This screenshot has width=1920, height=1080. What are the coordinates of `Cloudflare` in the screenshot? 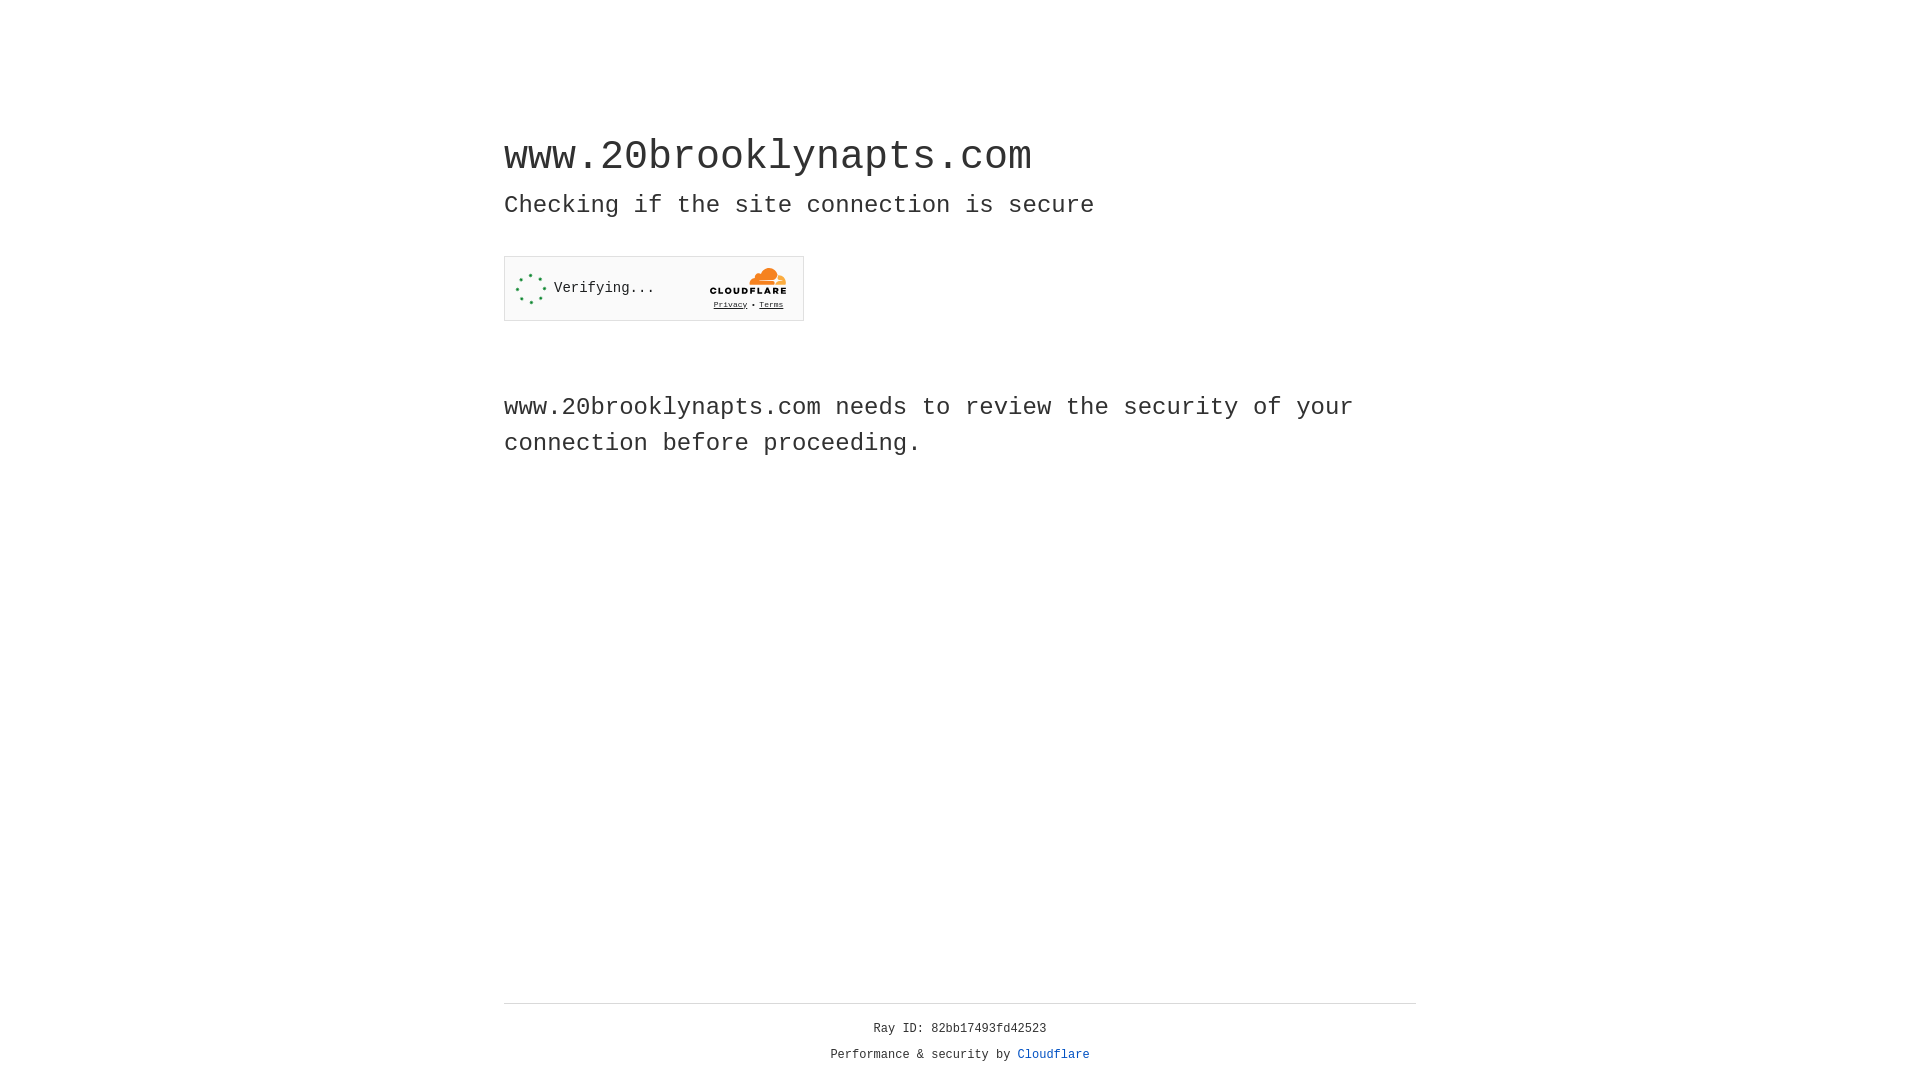 It's located at (1054, 1055).